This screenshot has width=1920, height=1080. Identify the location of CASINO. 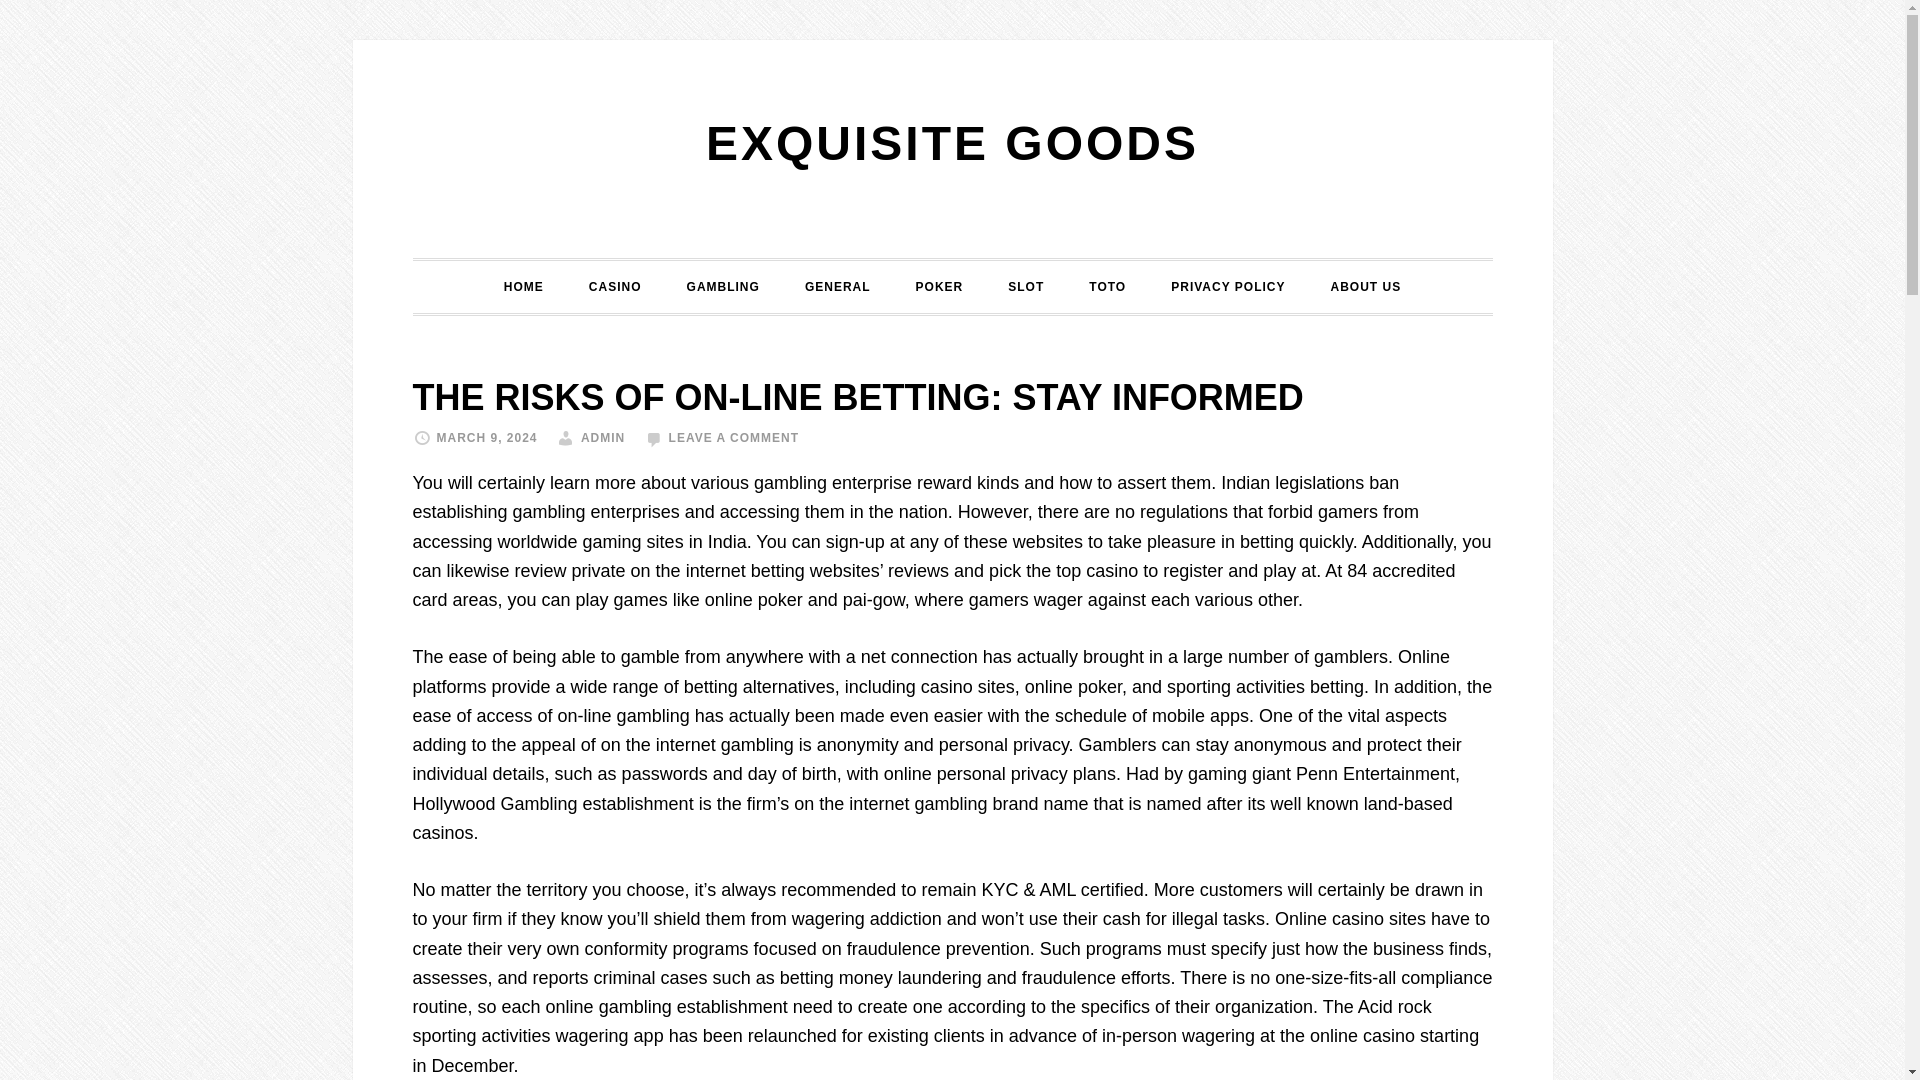
(615, 287).